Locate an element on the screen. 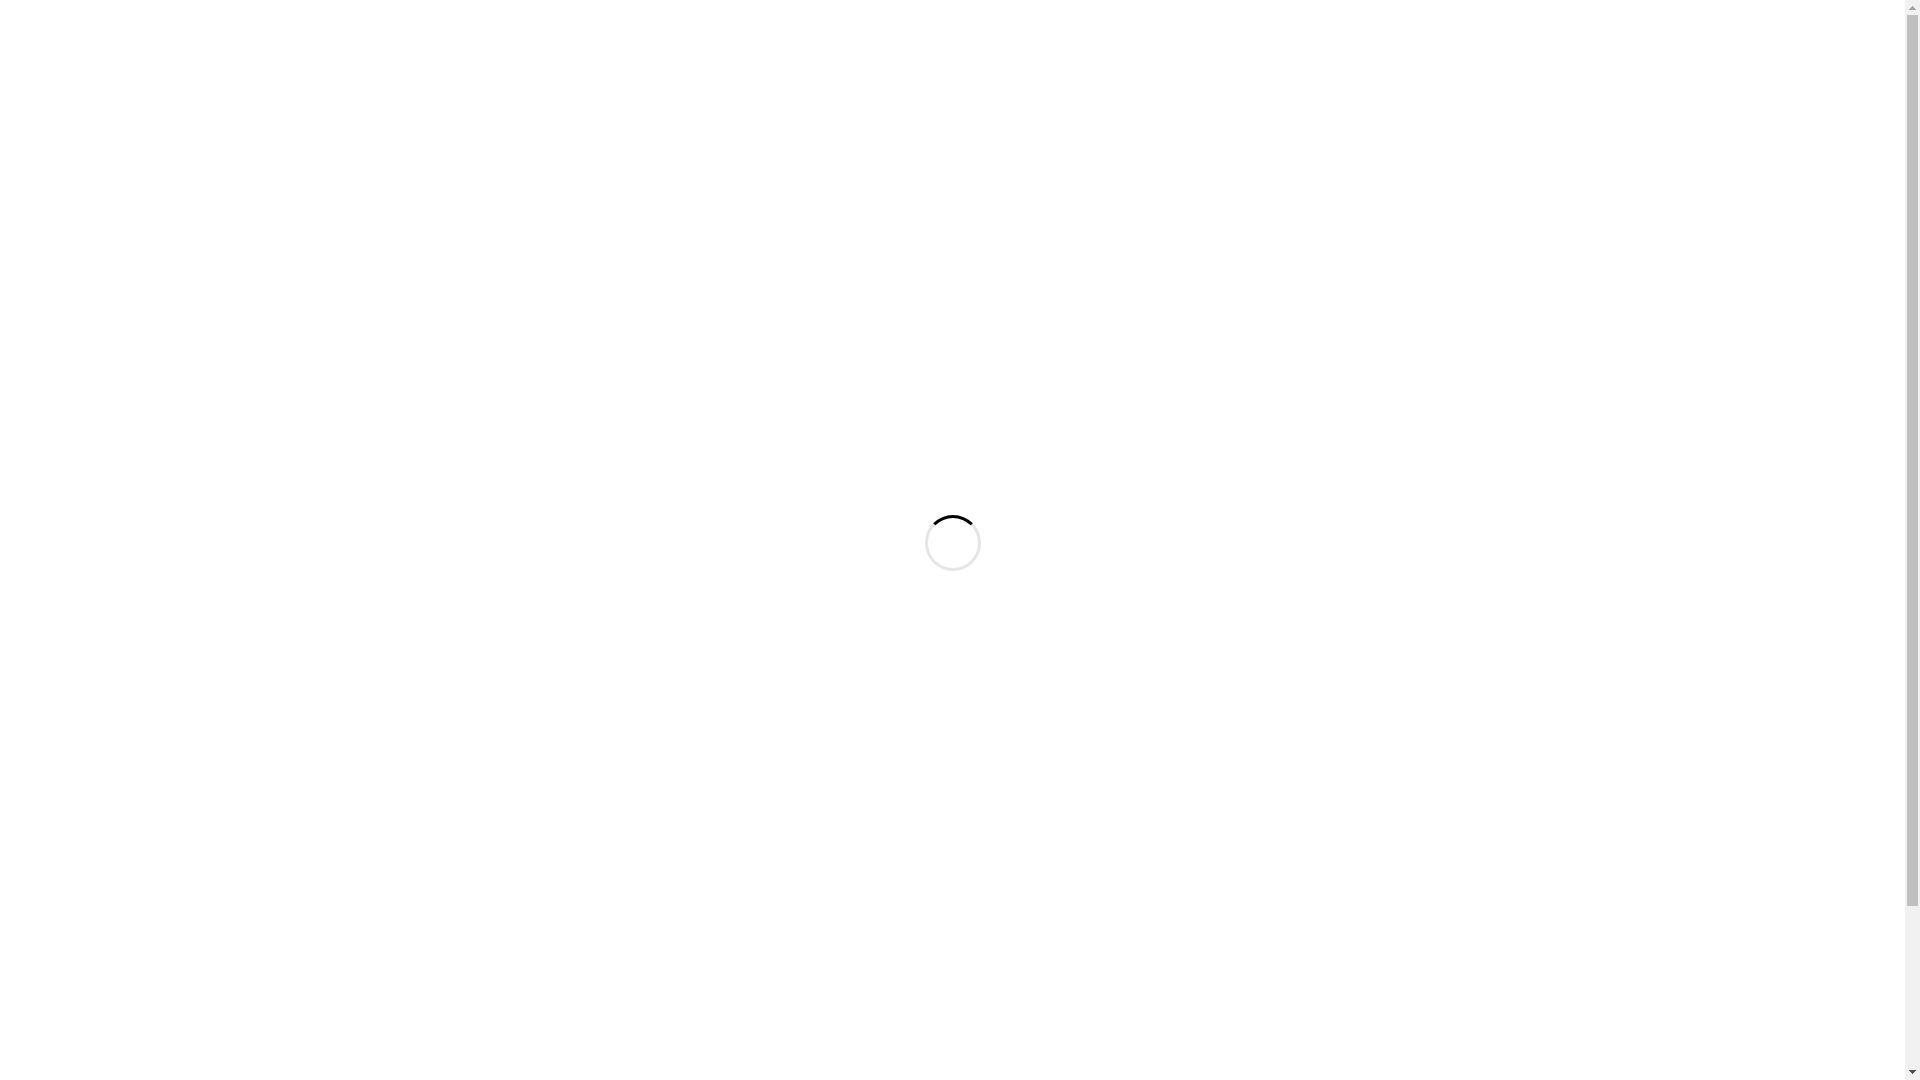 The height and width of the screenshot is (1080, 1920). Uncategorized is located at coordinates (1301, 778).